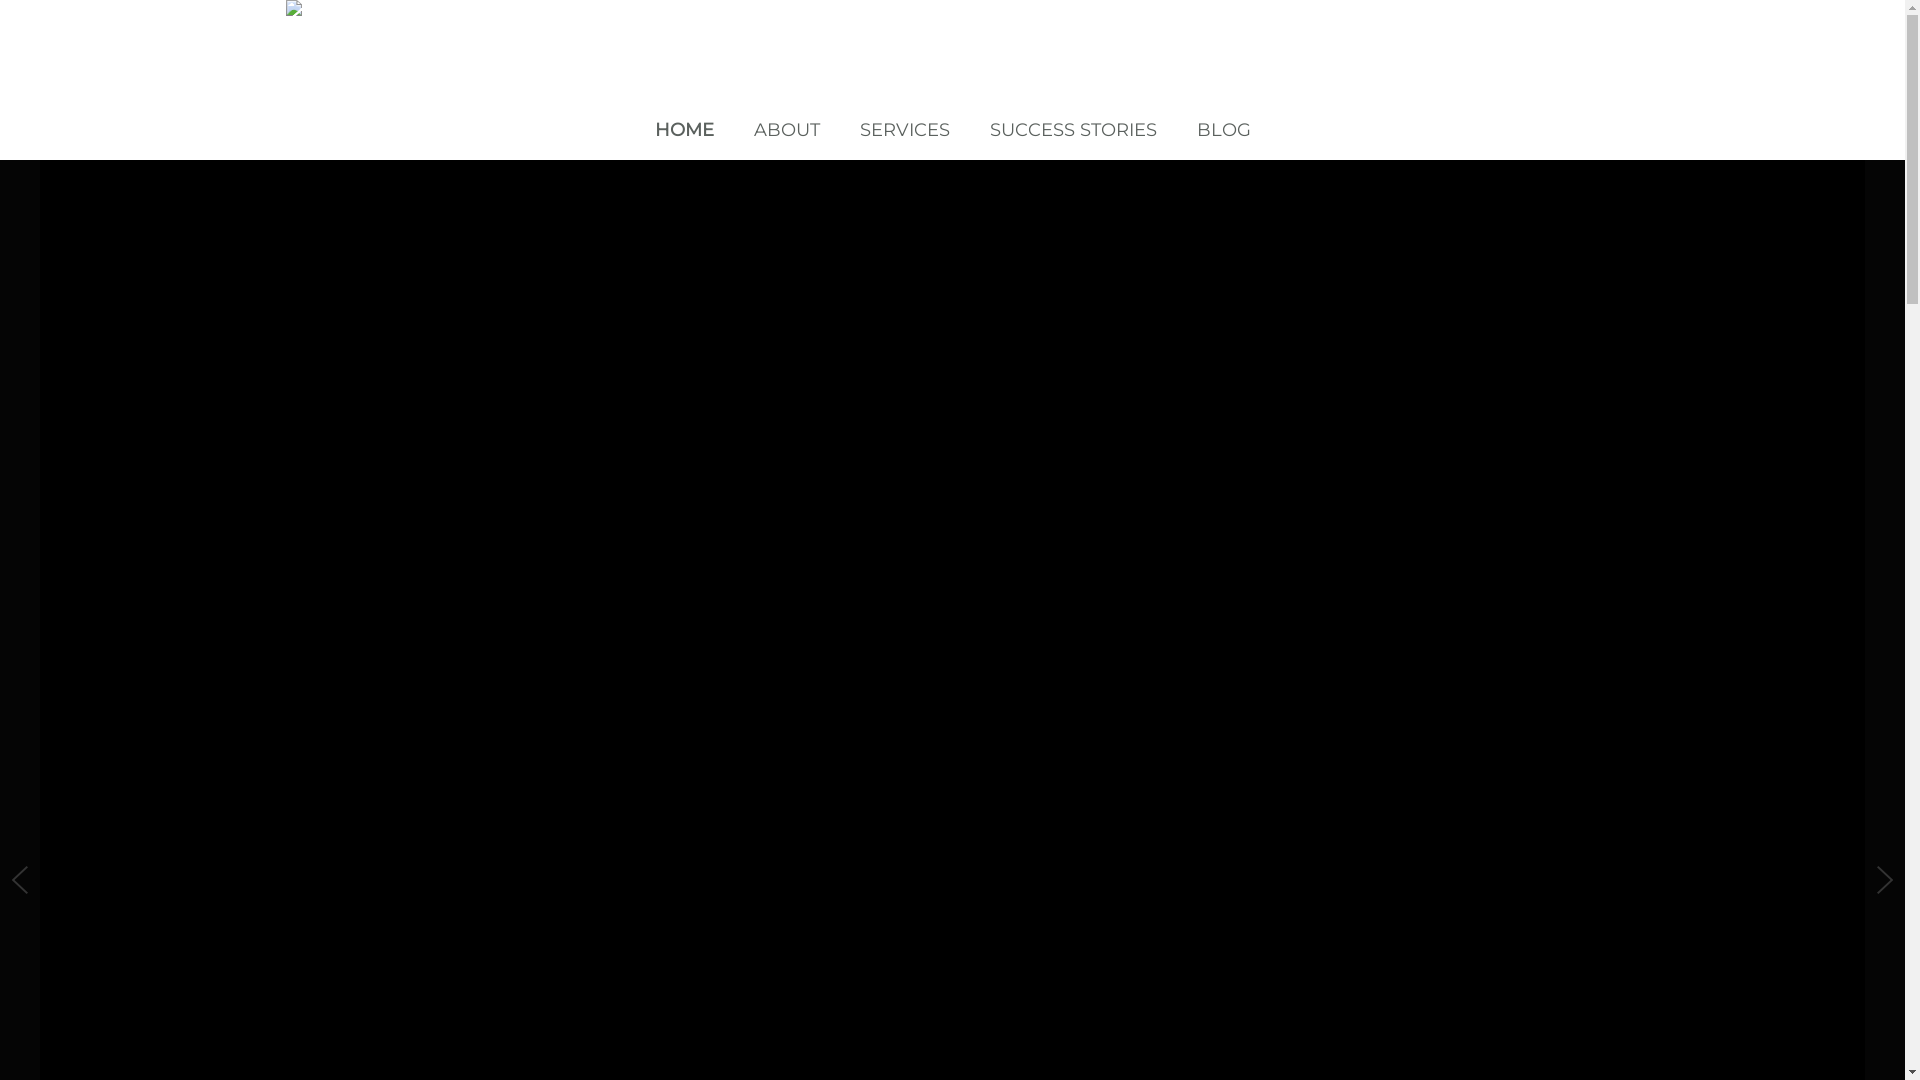 This screenshot has width=1920, height=1080. I want to click on SERVICES, so click(905, 130).